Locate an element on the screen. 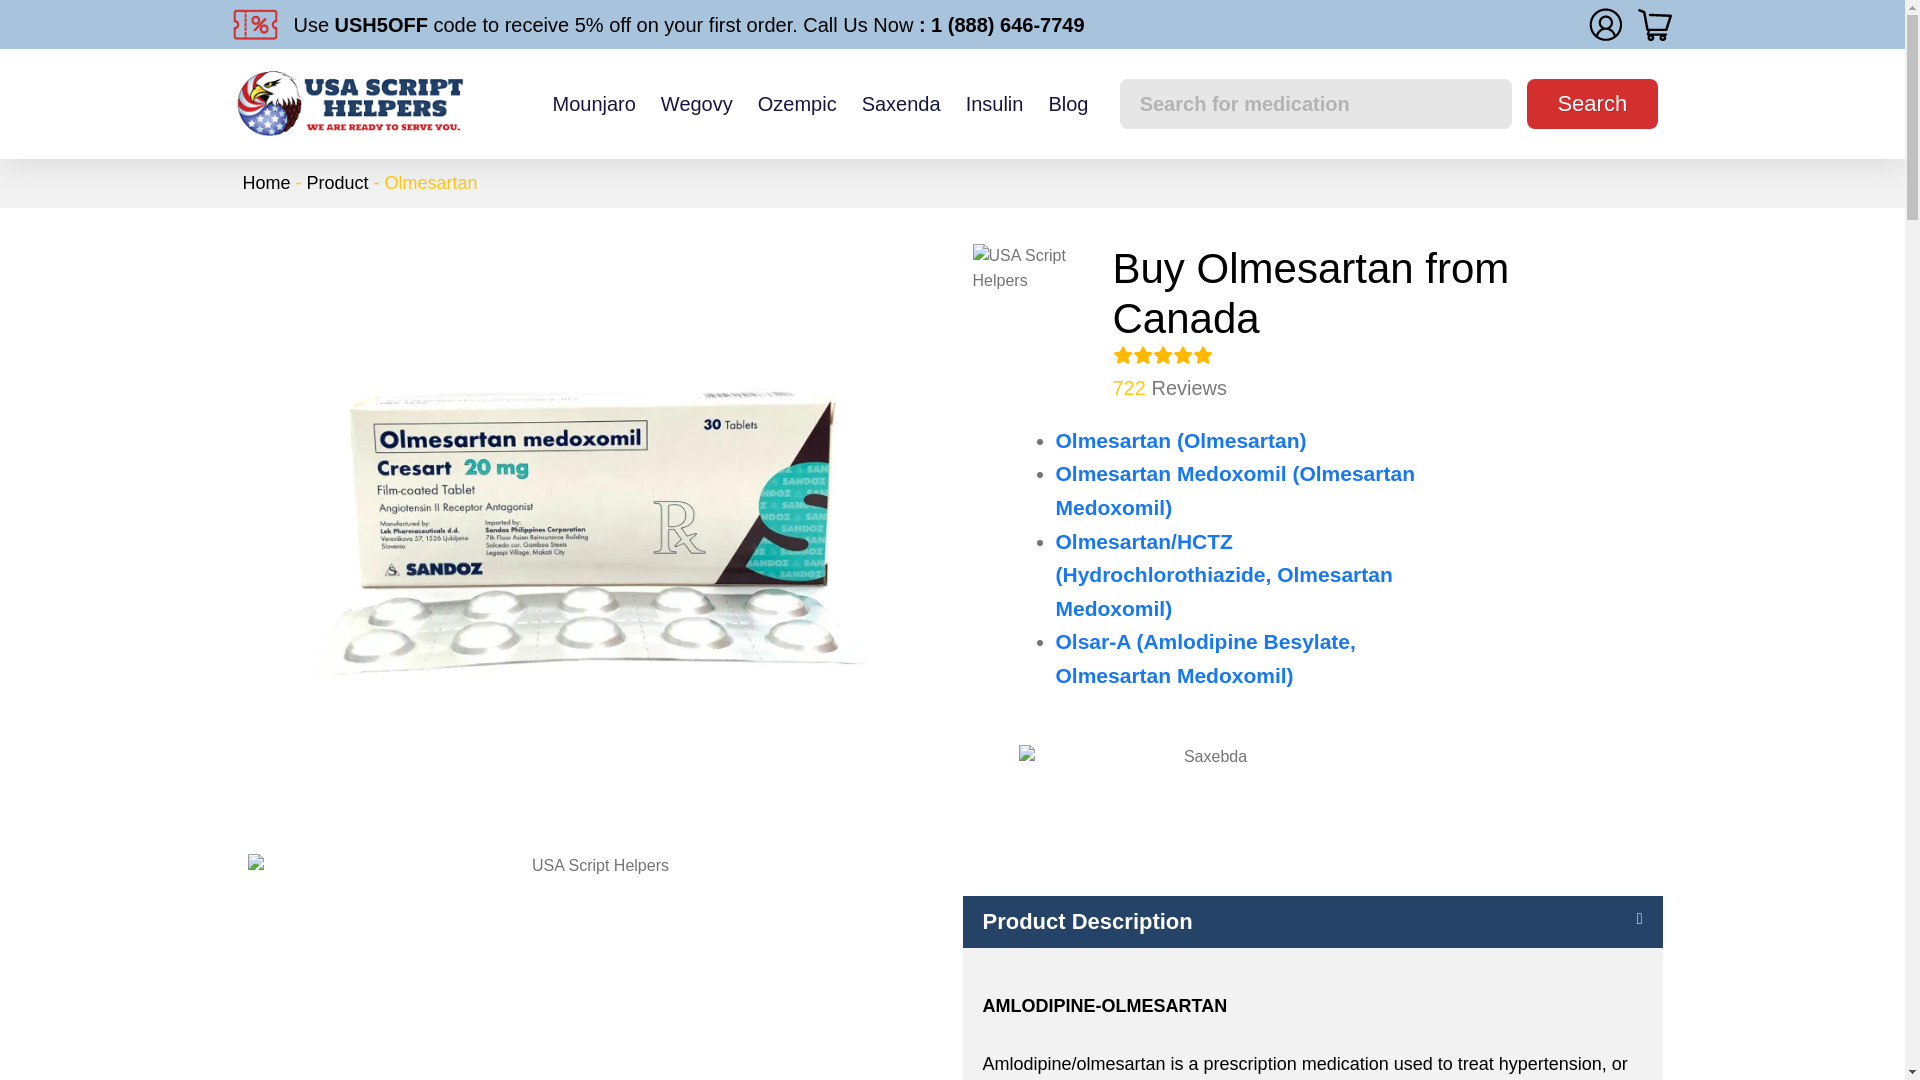 The width and height of the screenshot is (1920, 1080). search is located at coordinates (1592, 103).